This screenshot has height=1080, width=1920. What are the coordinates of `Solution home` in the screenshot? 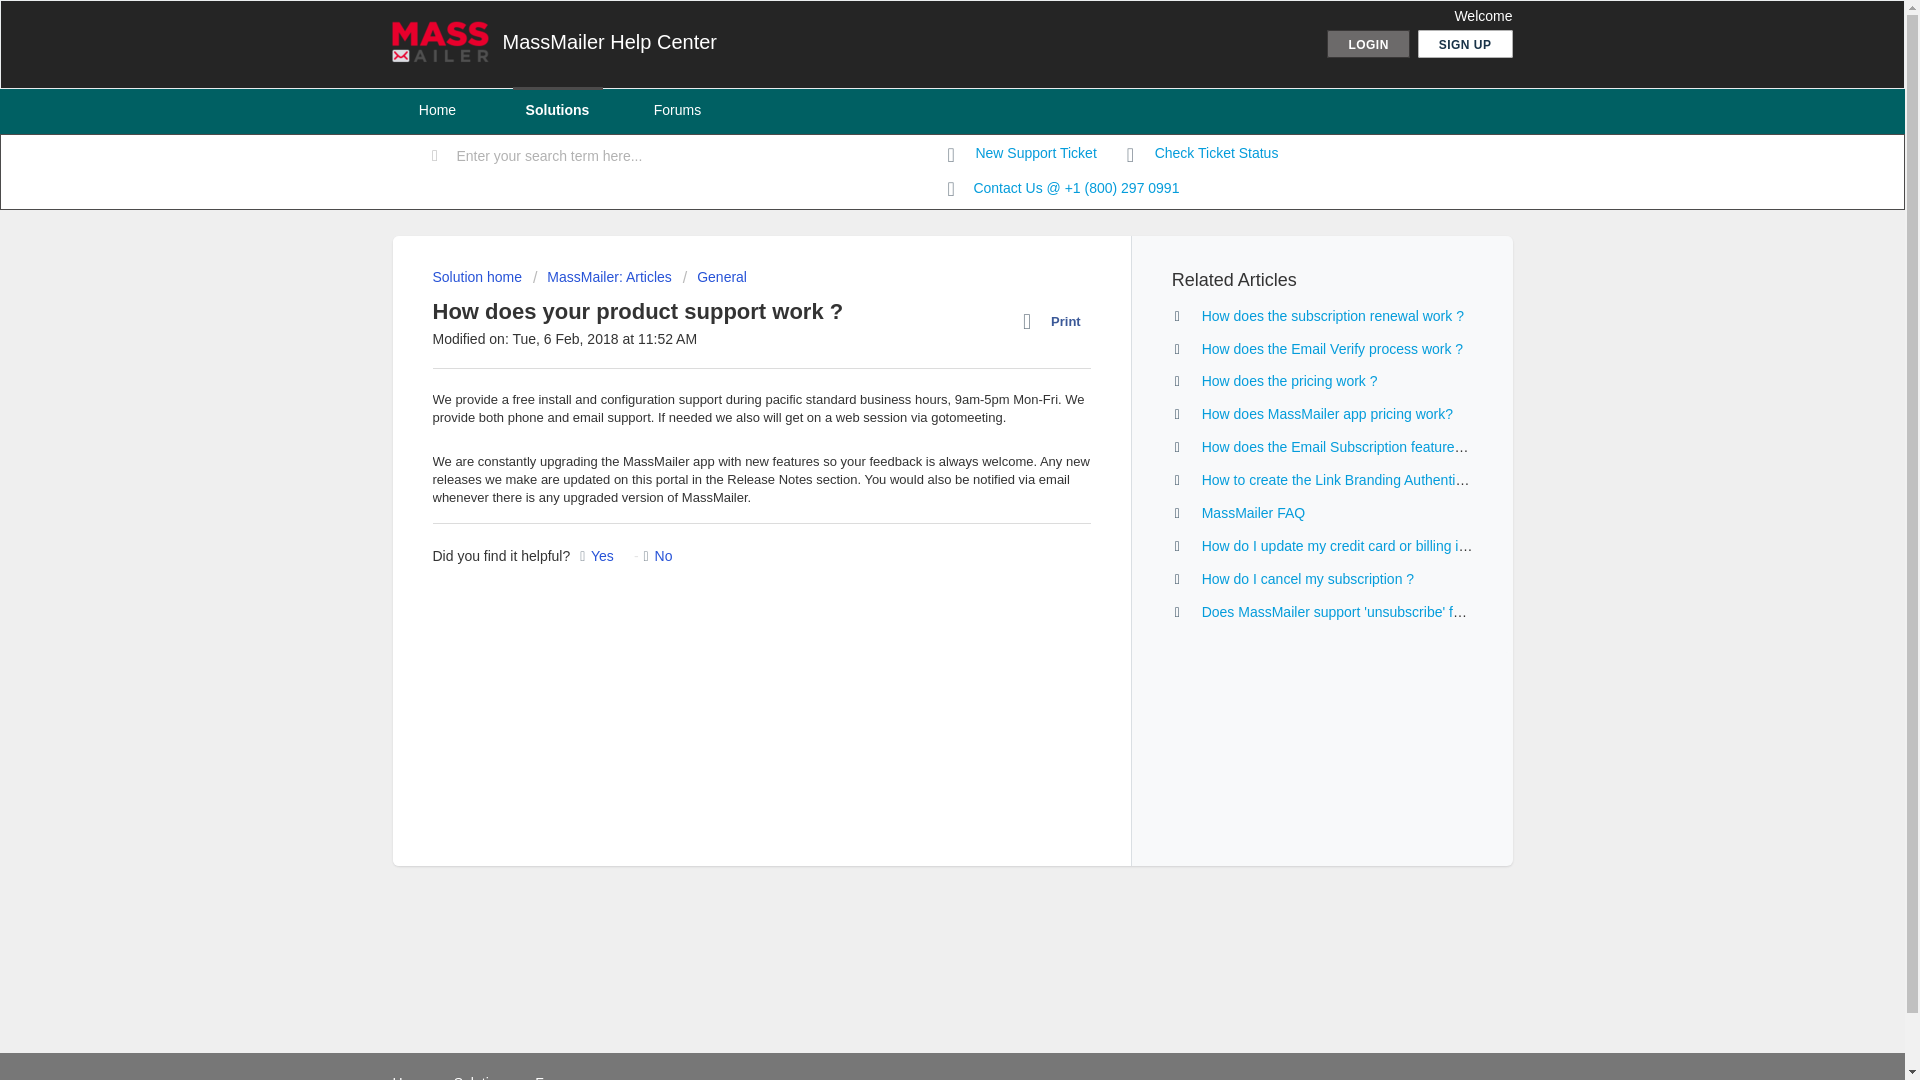 It's located at (478, 276).